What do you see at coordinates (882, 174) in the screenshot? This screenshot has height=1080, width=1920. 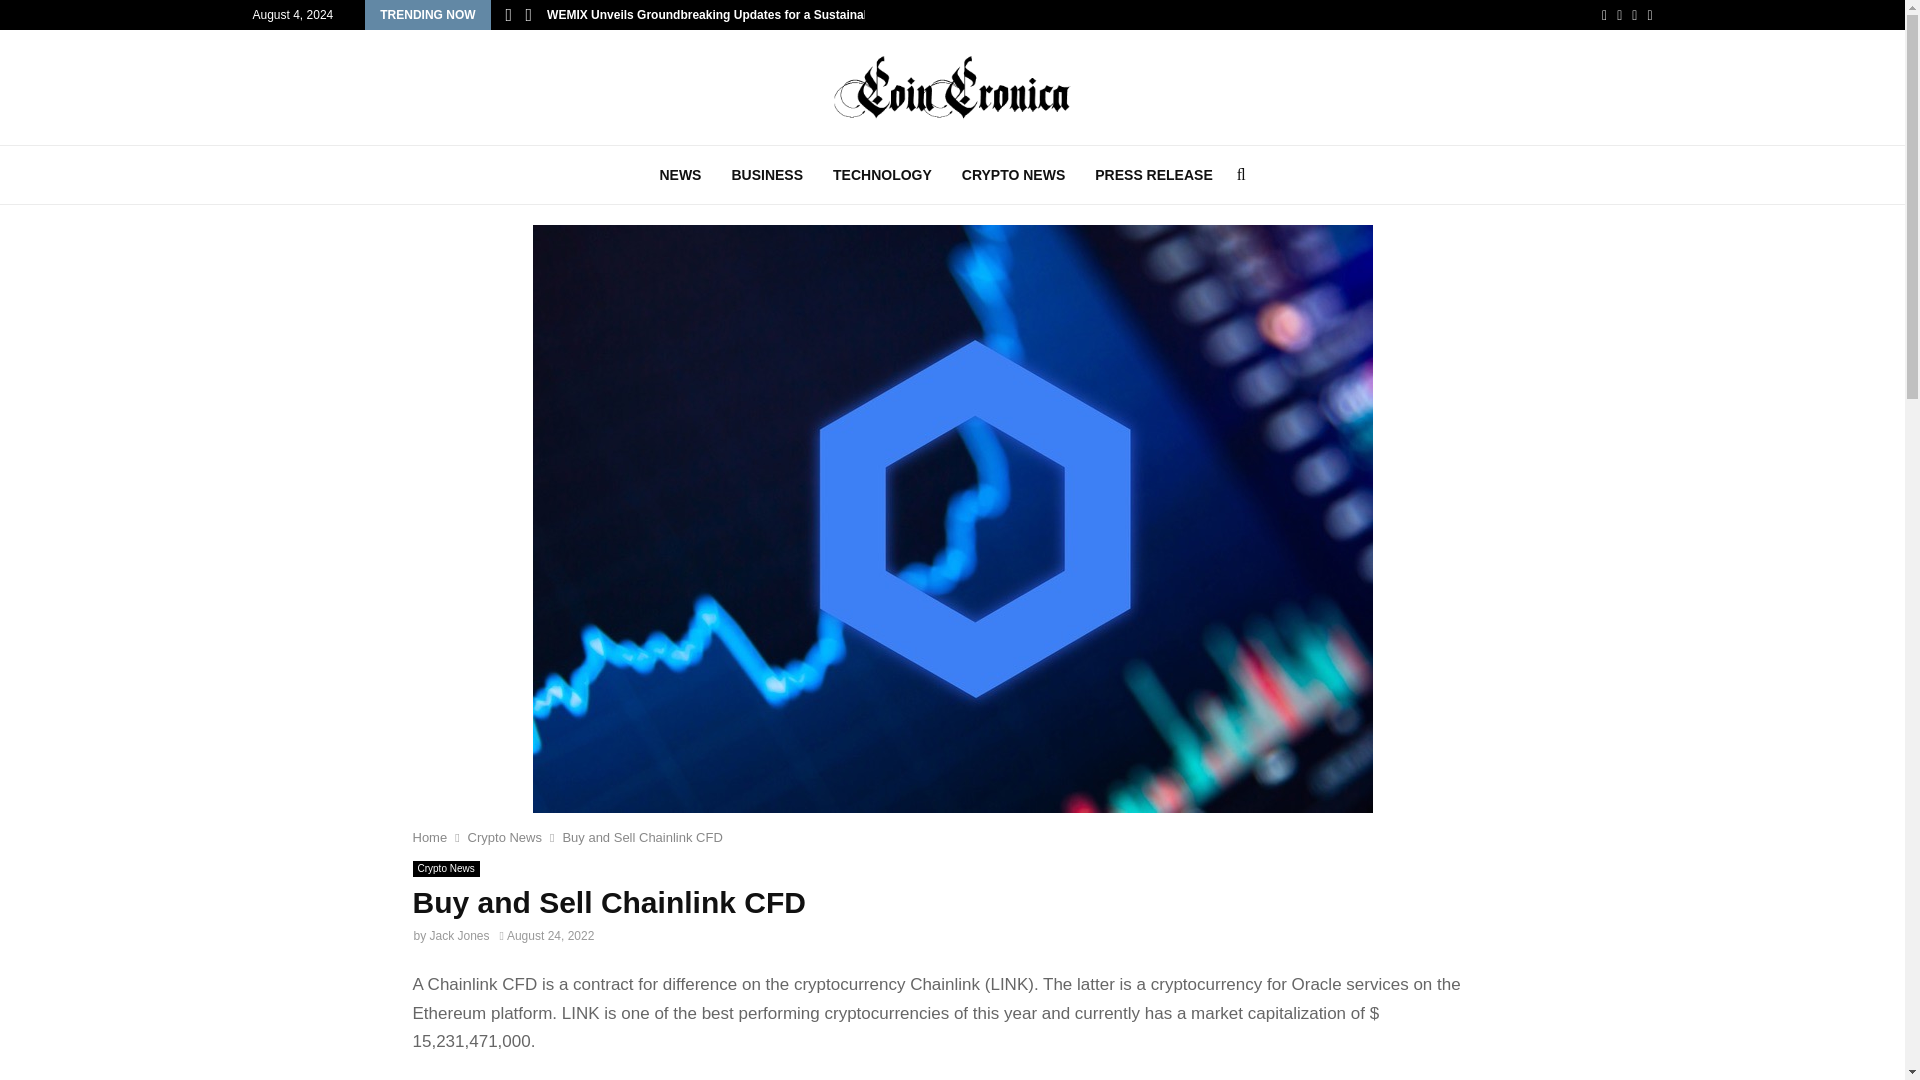 I see `TECHNOLOGY` at bounding box center [882, 174].